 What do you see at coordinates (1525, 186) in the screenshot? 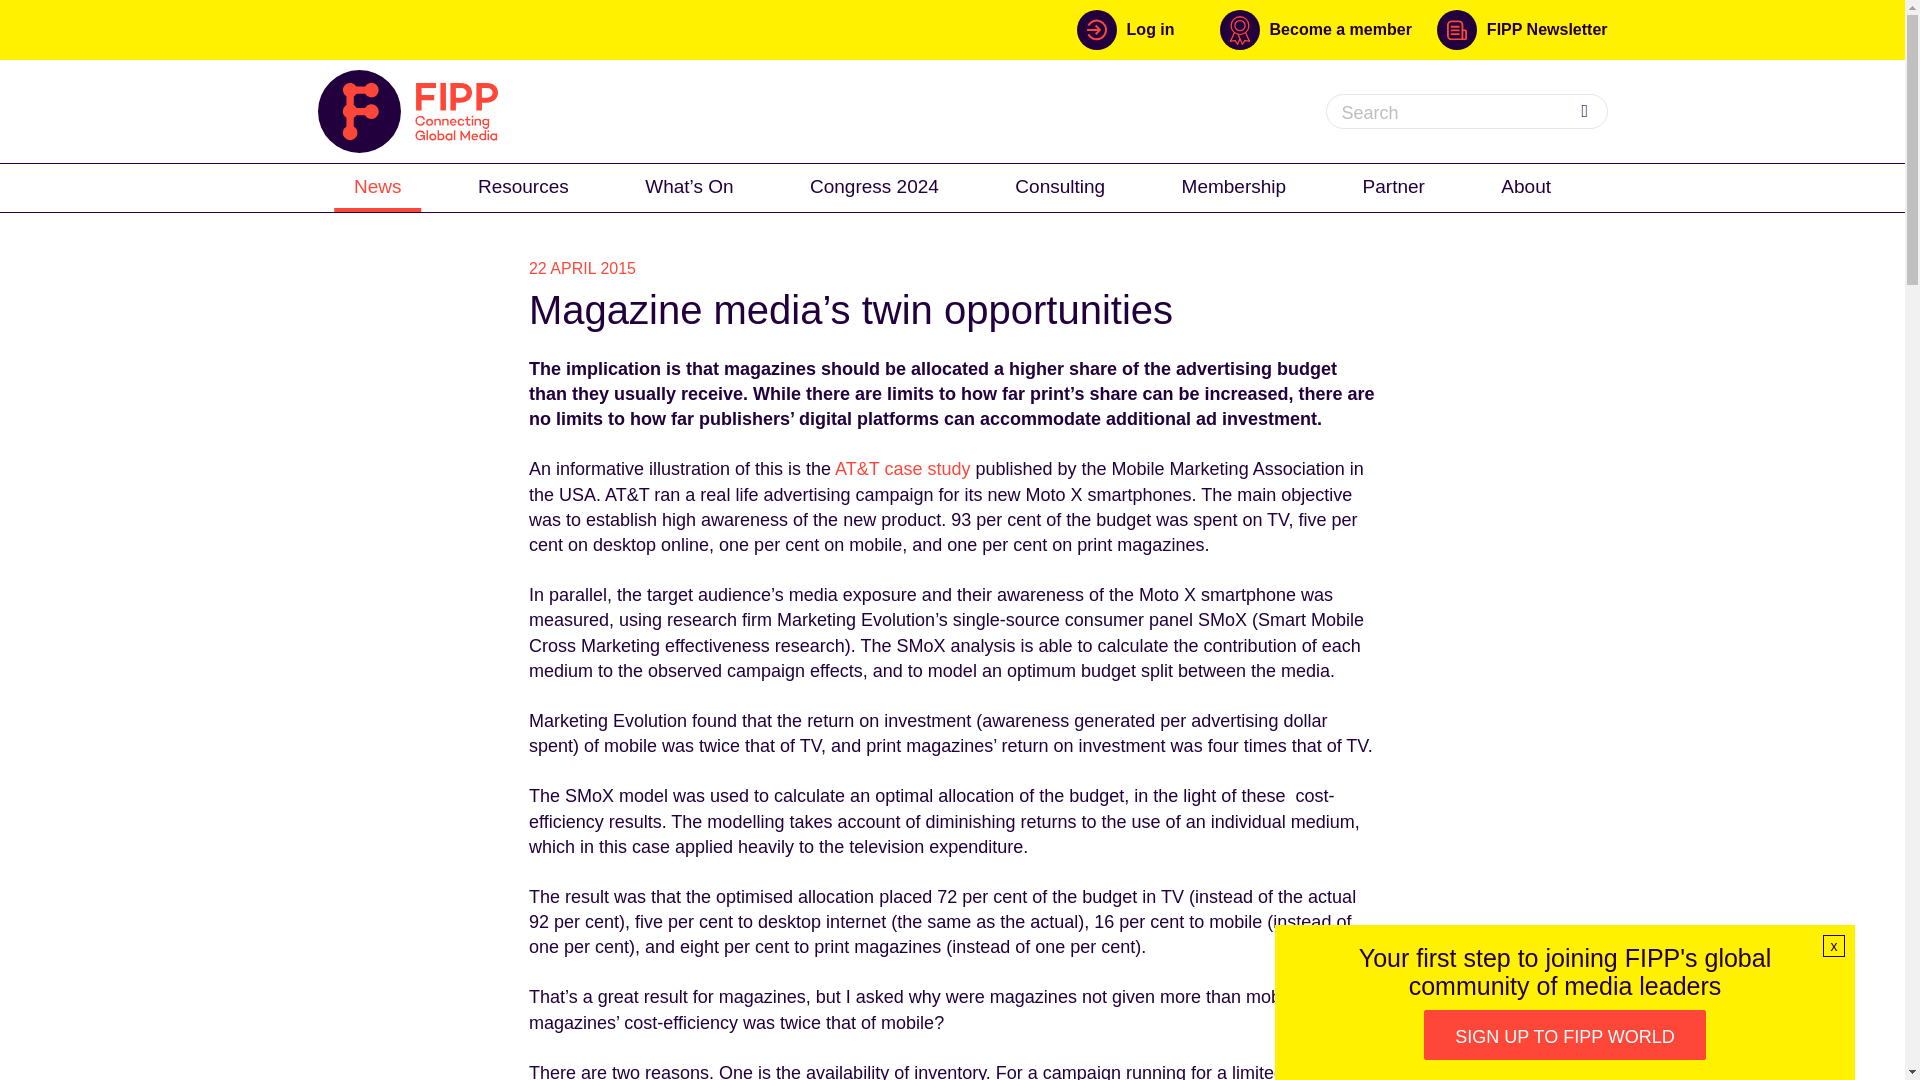
I see `About` at bounding box center [1525, 186].